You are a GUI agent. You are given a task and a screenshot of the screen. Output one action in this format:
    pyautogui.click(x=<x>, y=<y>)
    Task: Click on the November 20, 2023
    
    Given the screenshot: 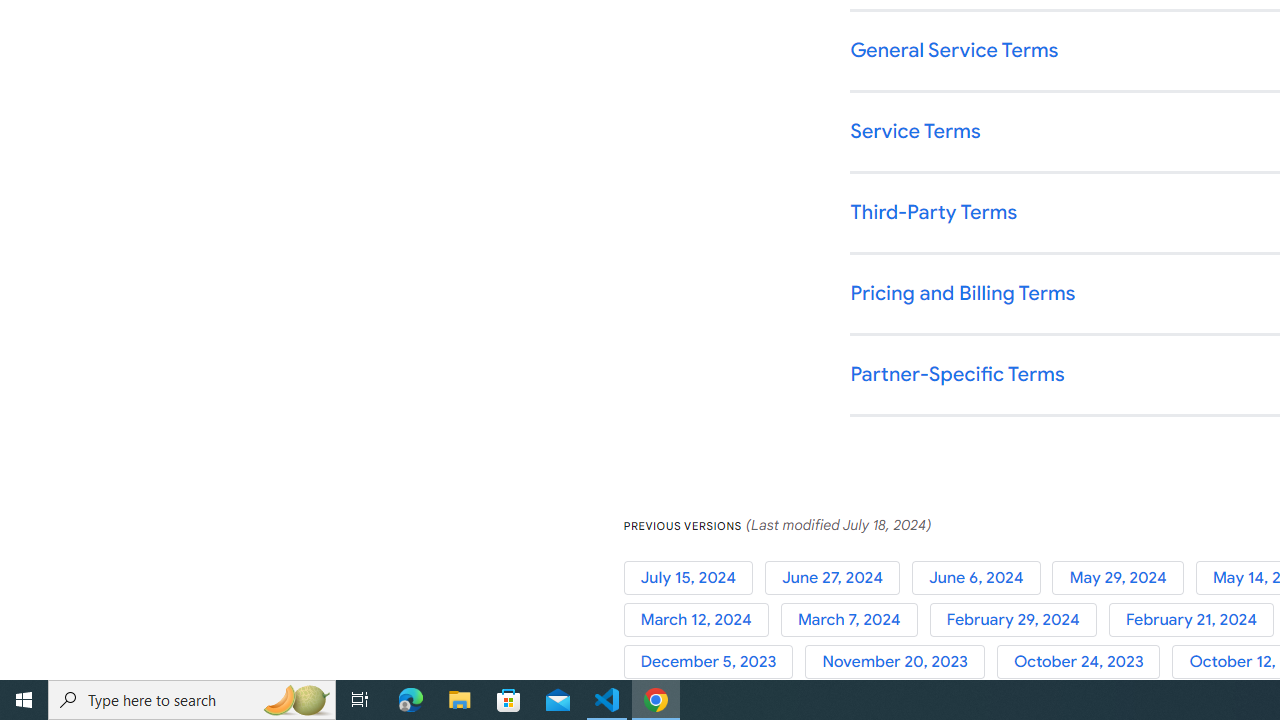 What is the action you would take?
    pyautogui.click(x=901, y=662)
    